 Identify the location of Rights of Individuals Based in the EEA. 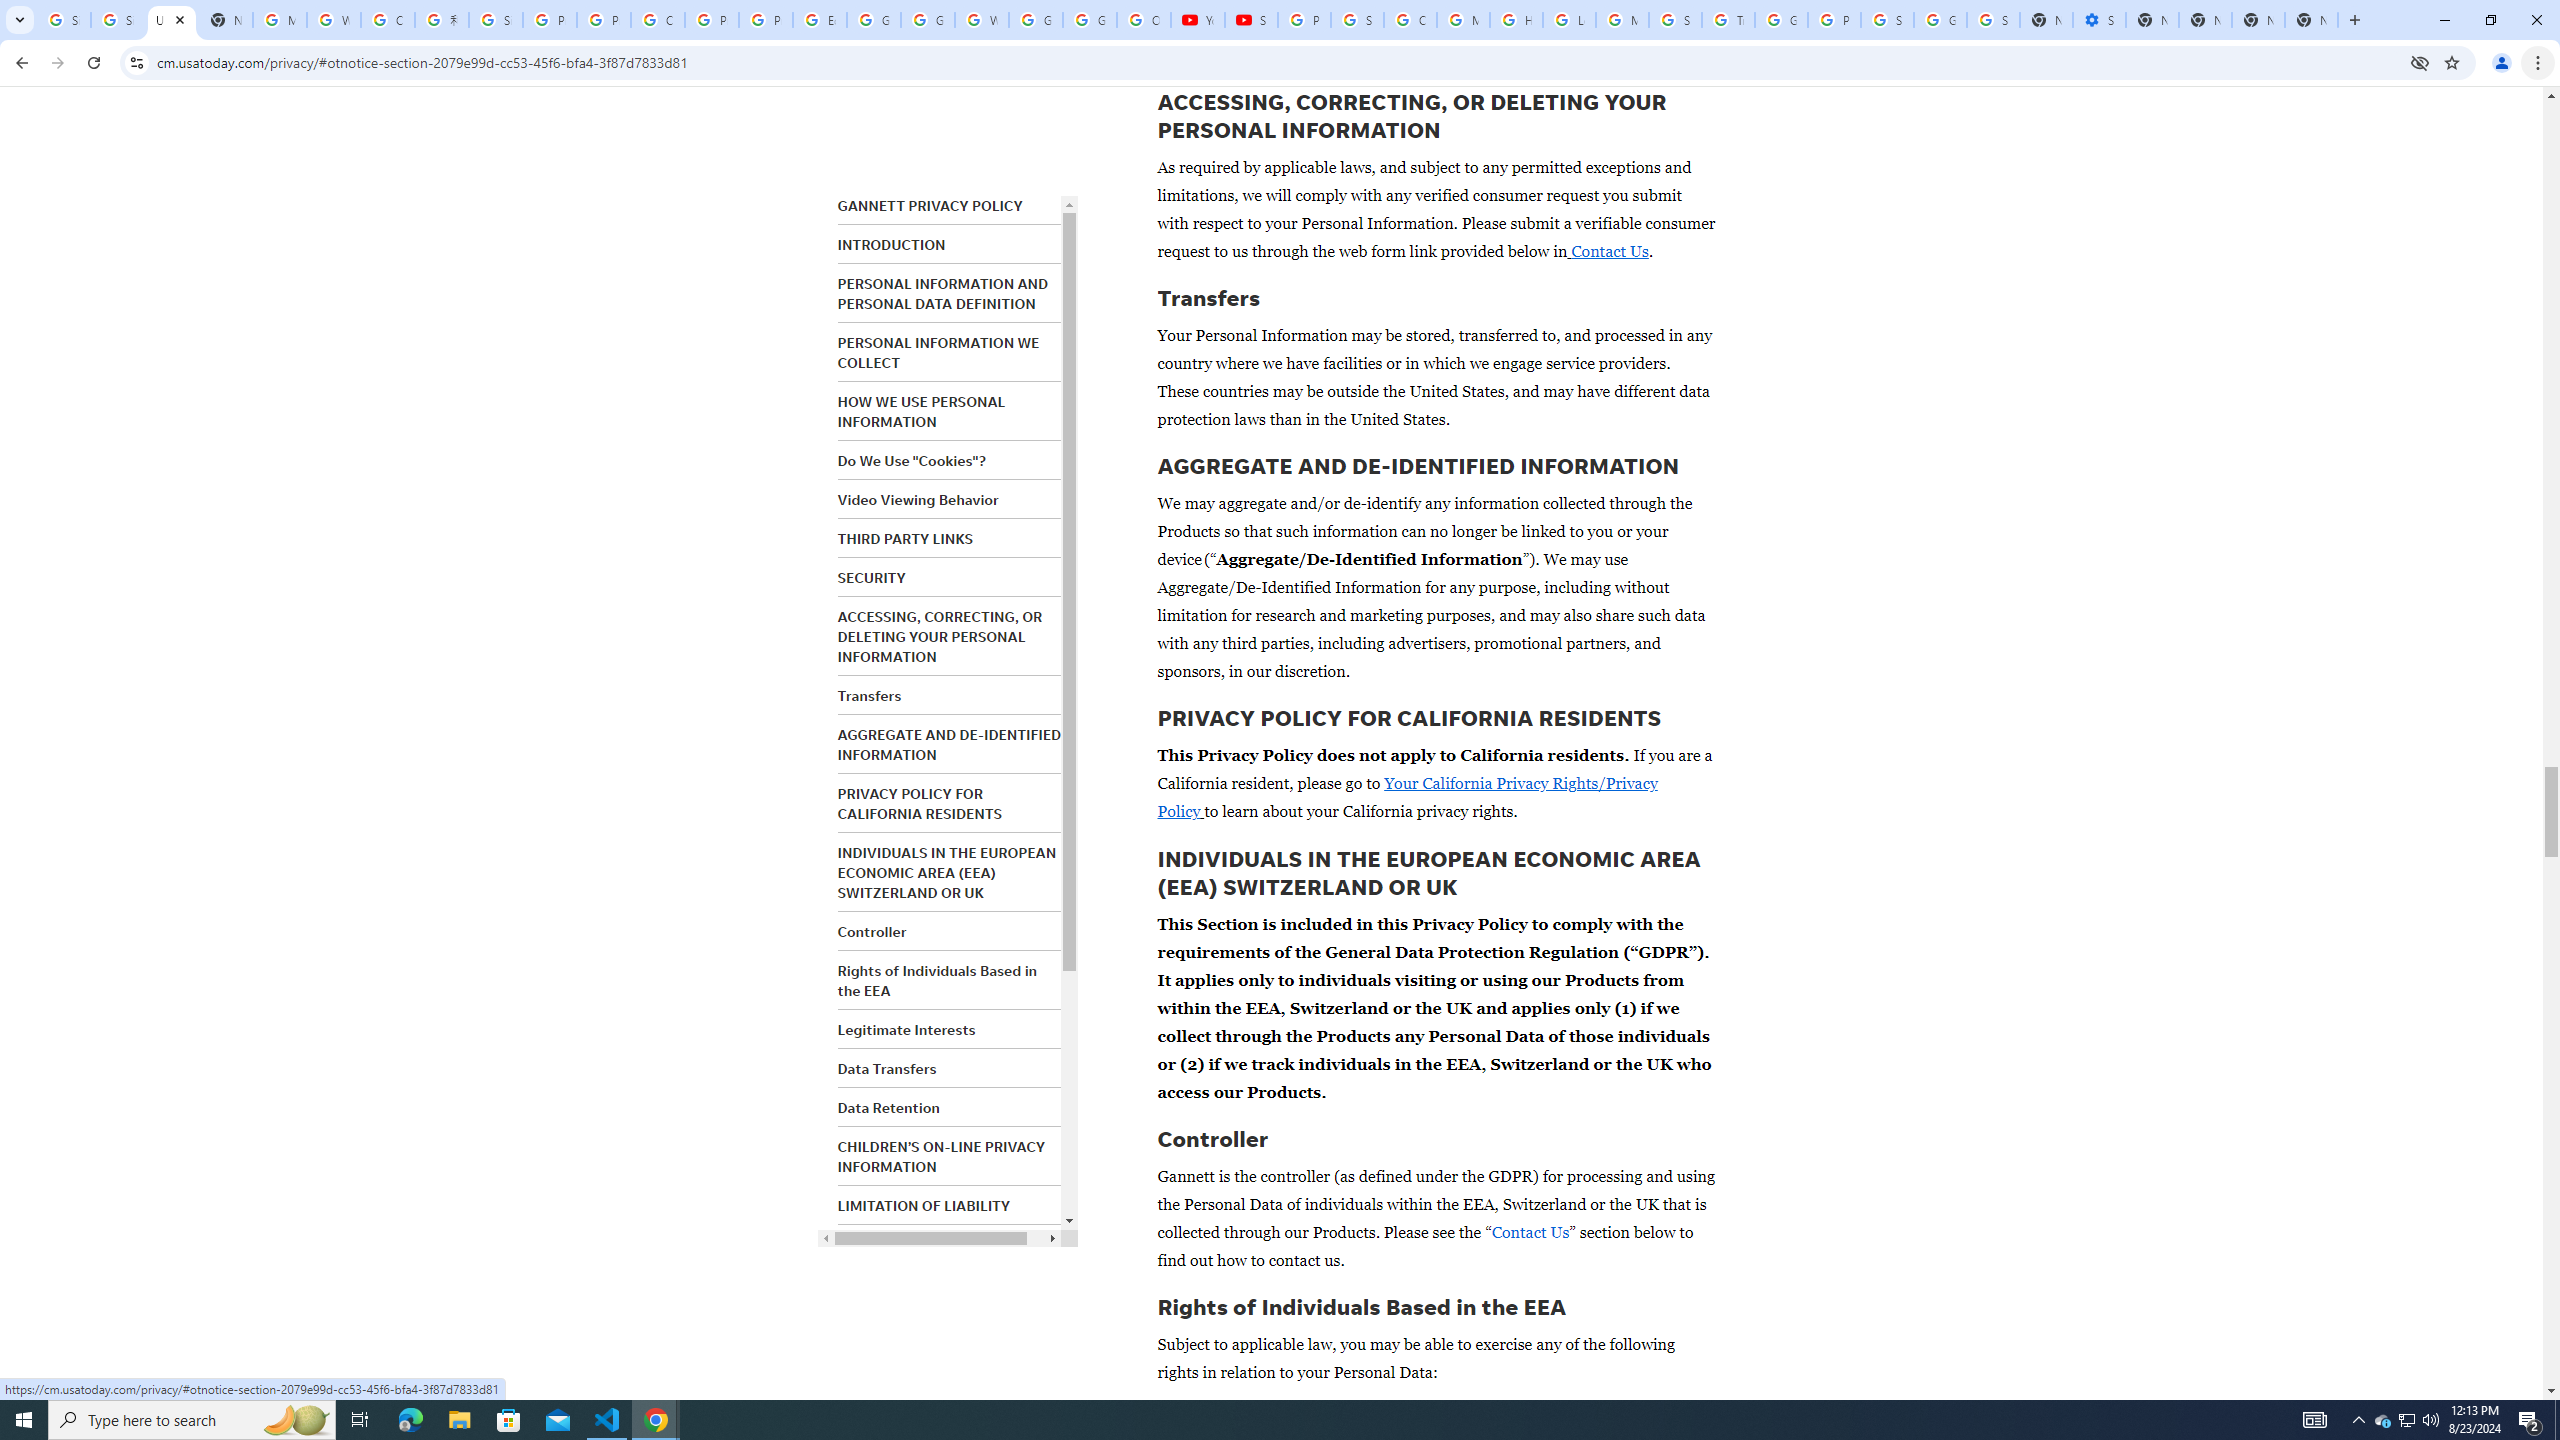
(936, 980).